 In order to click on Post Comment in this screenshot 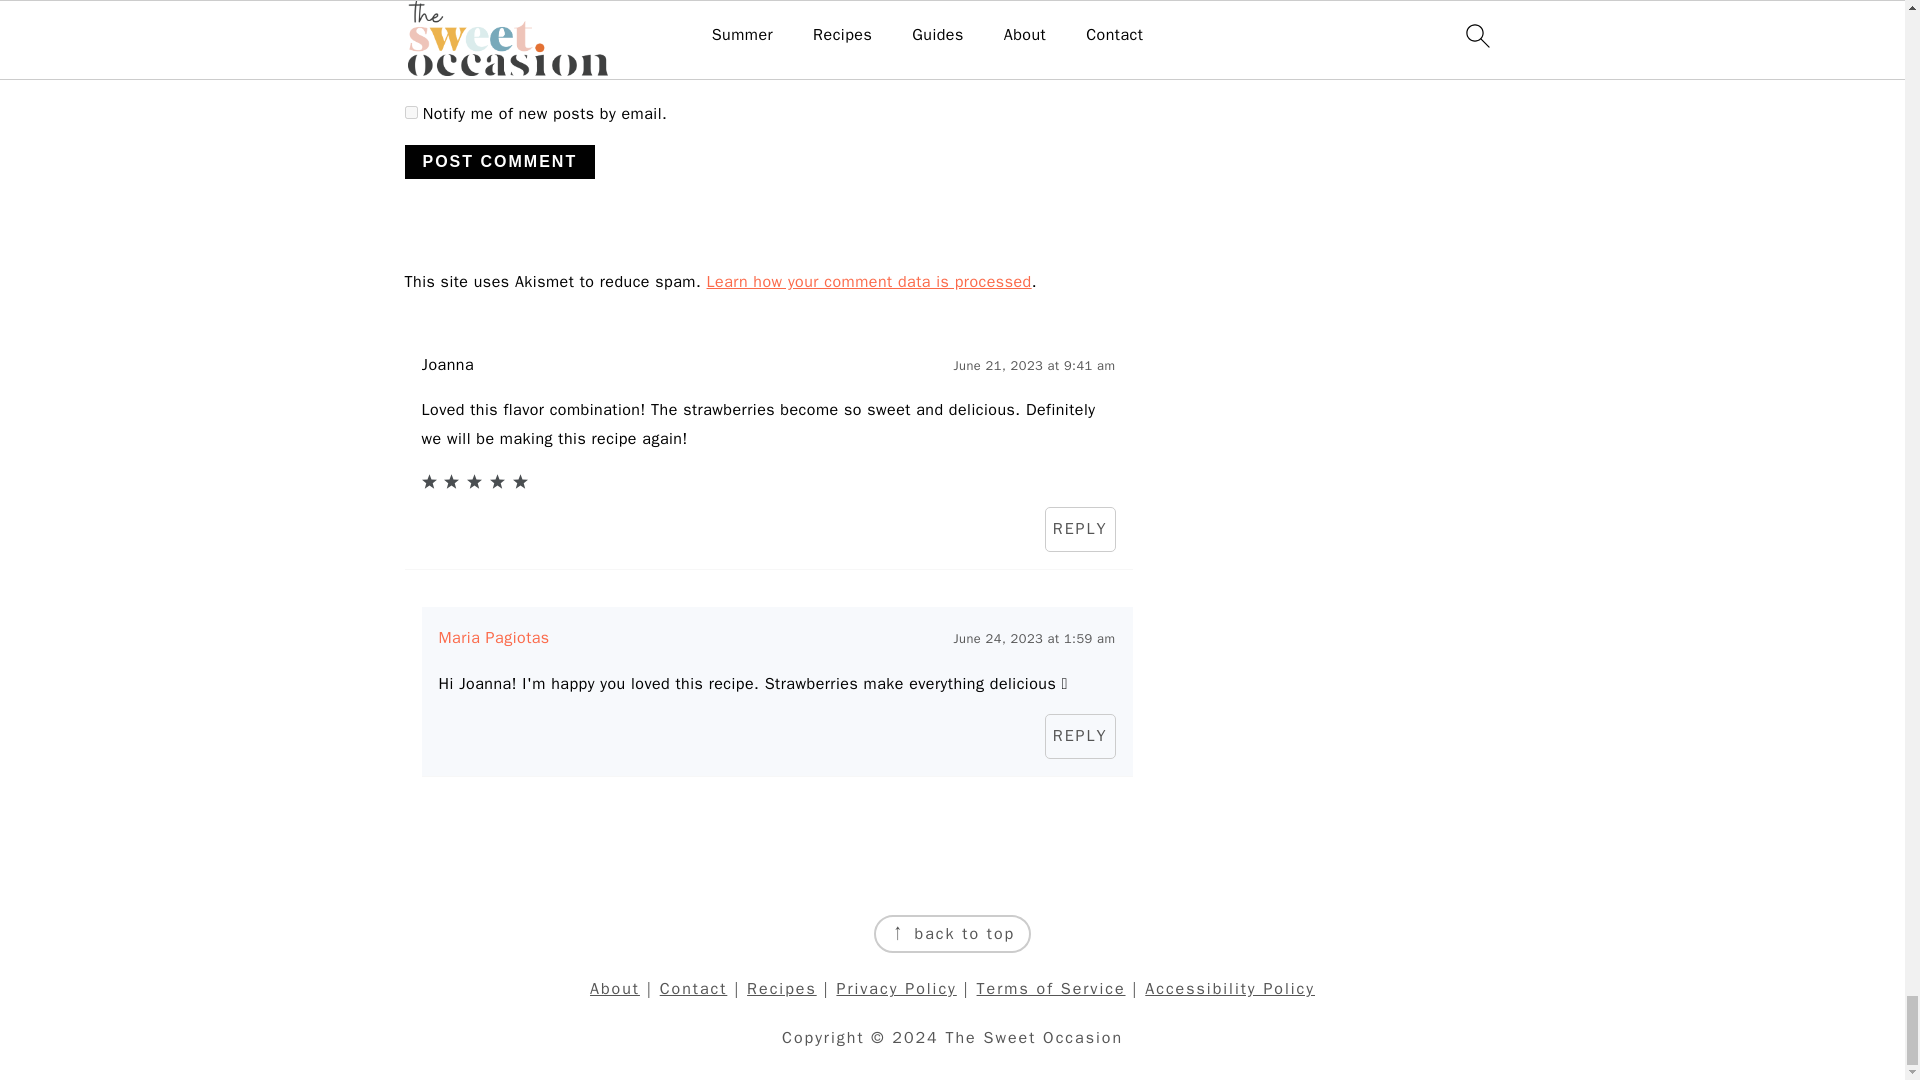, I will do `click(499, 162)`.